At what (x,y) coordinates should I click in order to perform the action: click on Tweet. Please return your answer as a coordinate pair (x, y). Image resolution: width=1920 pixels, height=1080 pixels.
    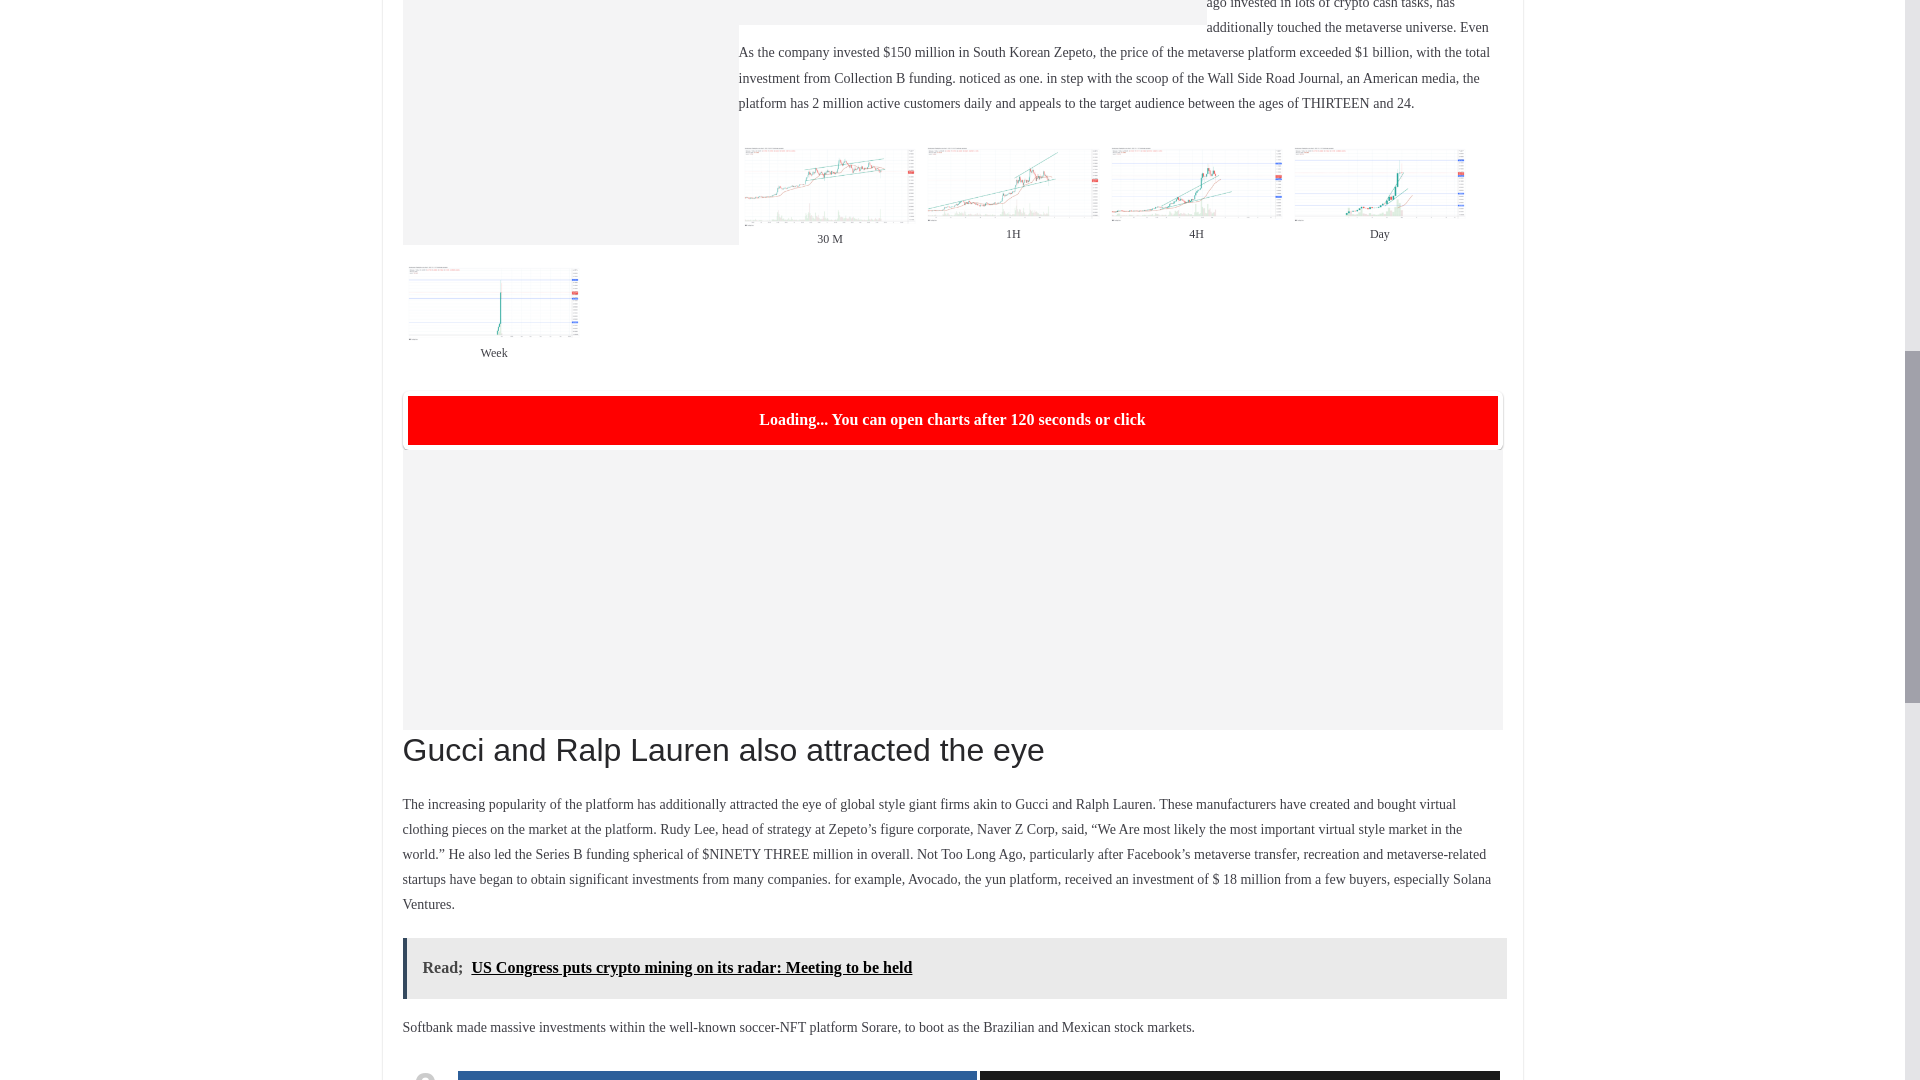
    Looking at the image, I should click on (1239, 1076).